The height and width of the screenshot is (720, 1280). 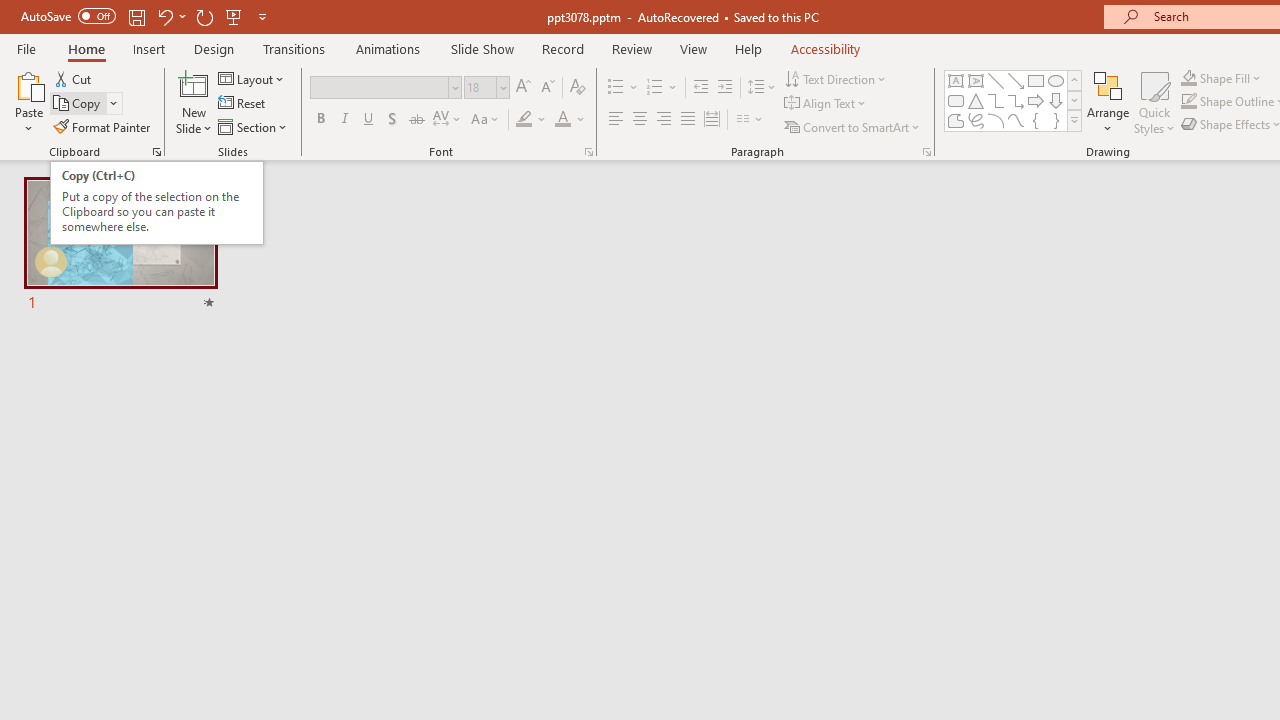 What do you see at coordinates (1108, 102) in the screenshot?
I see `Arrange` at bounding box center [1108, 102].